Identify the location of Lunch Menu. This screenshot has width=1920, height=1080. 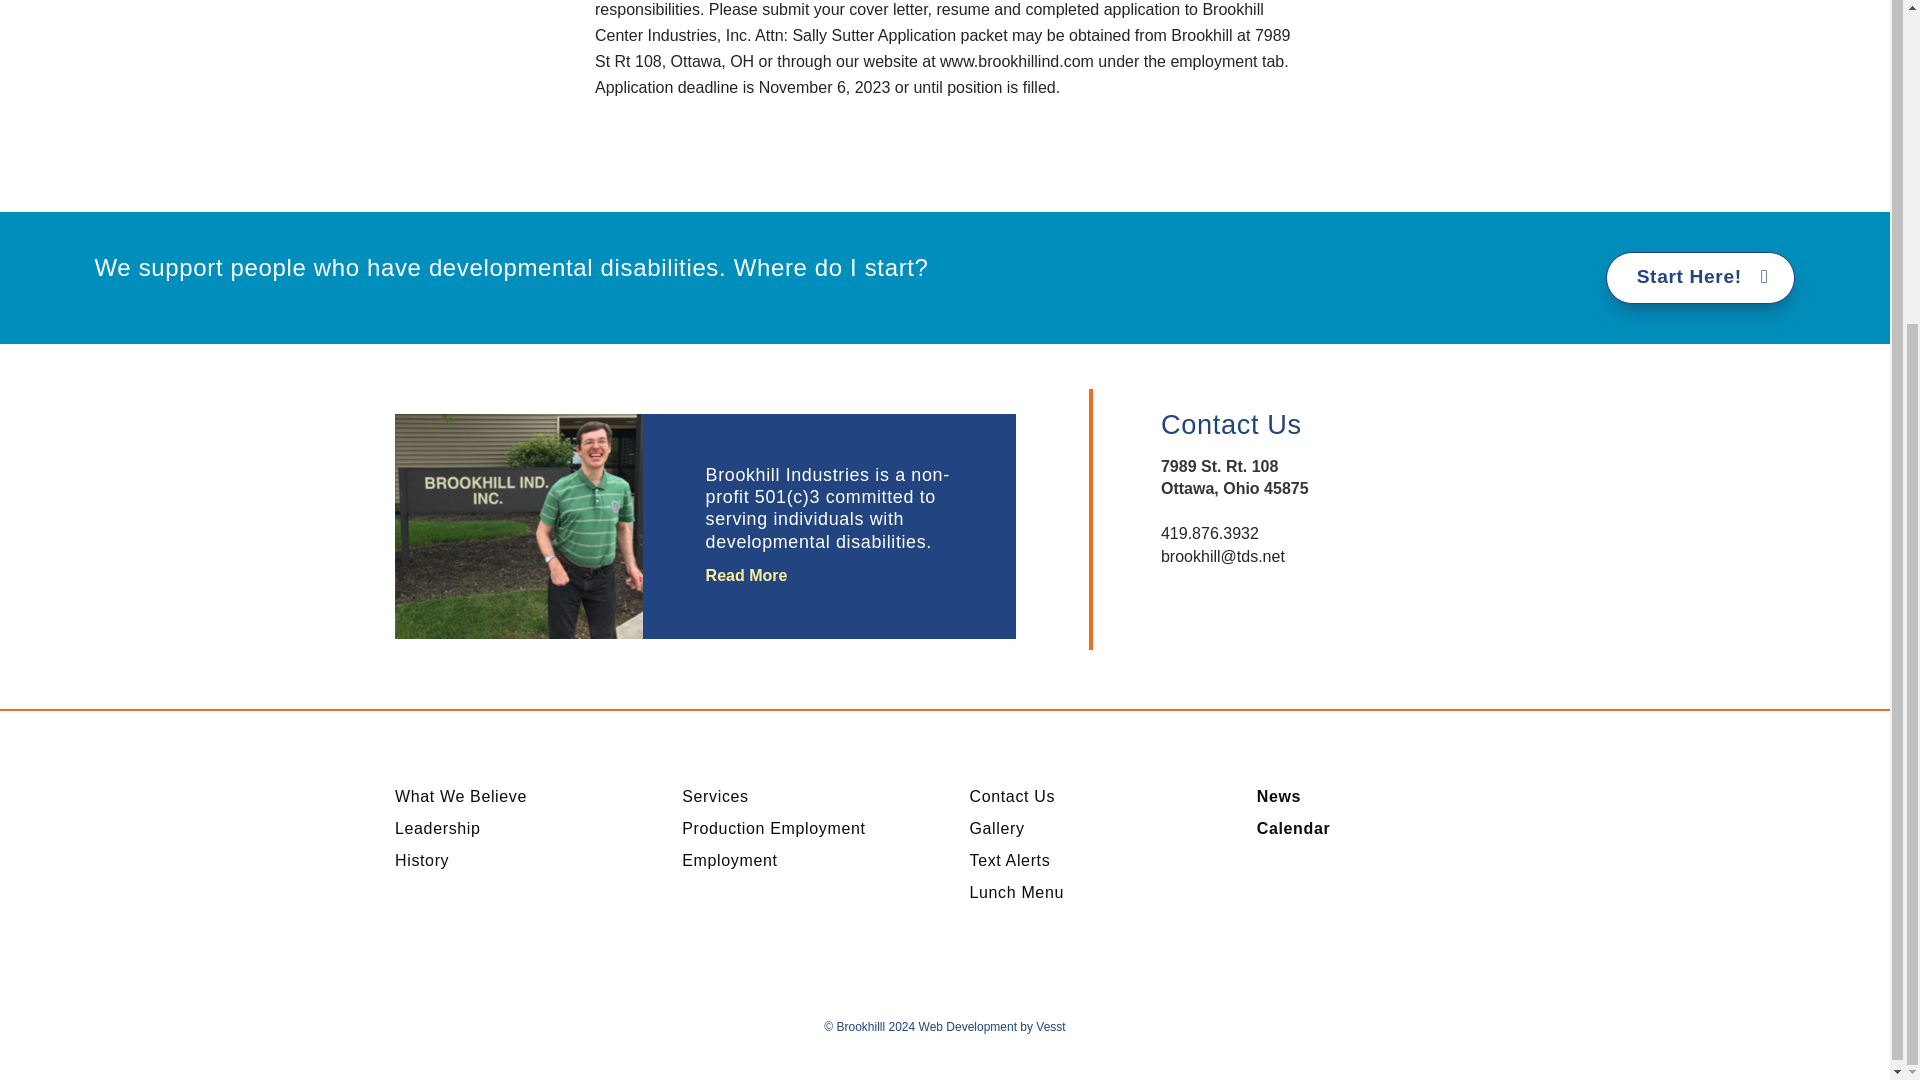
(1016, 892).